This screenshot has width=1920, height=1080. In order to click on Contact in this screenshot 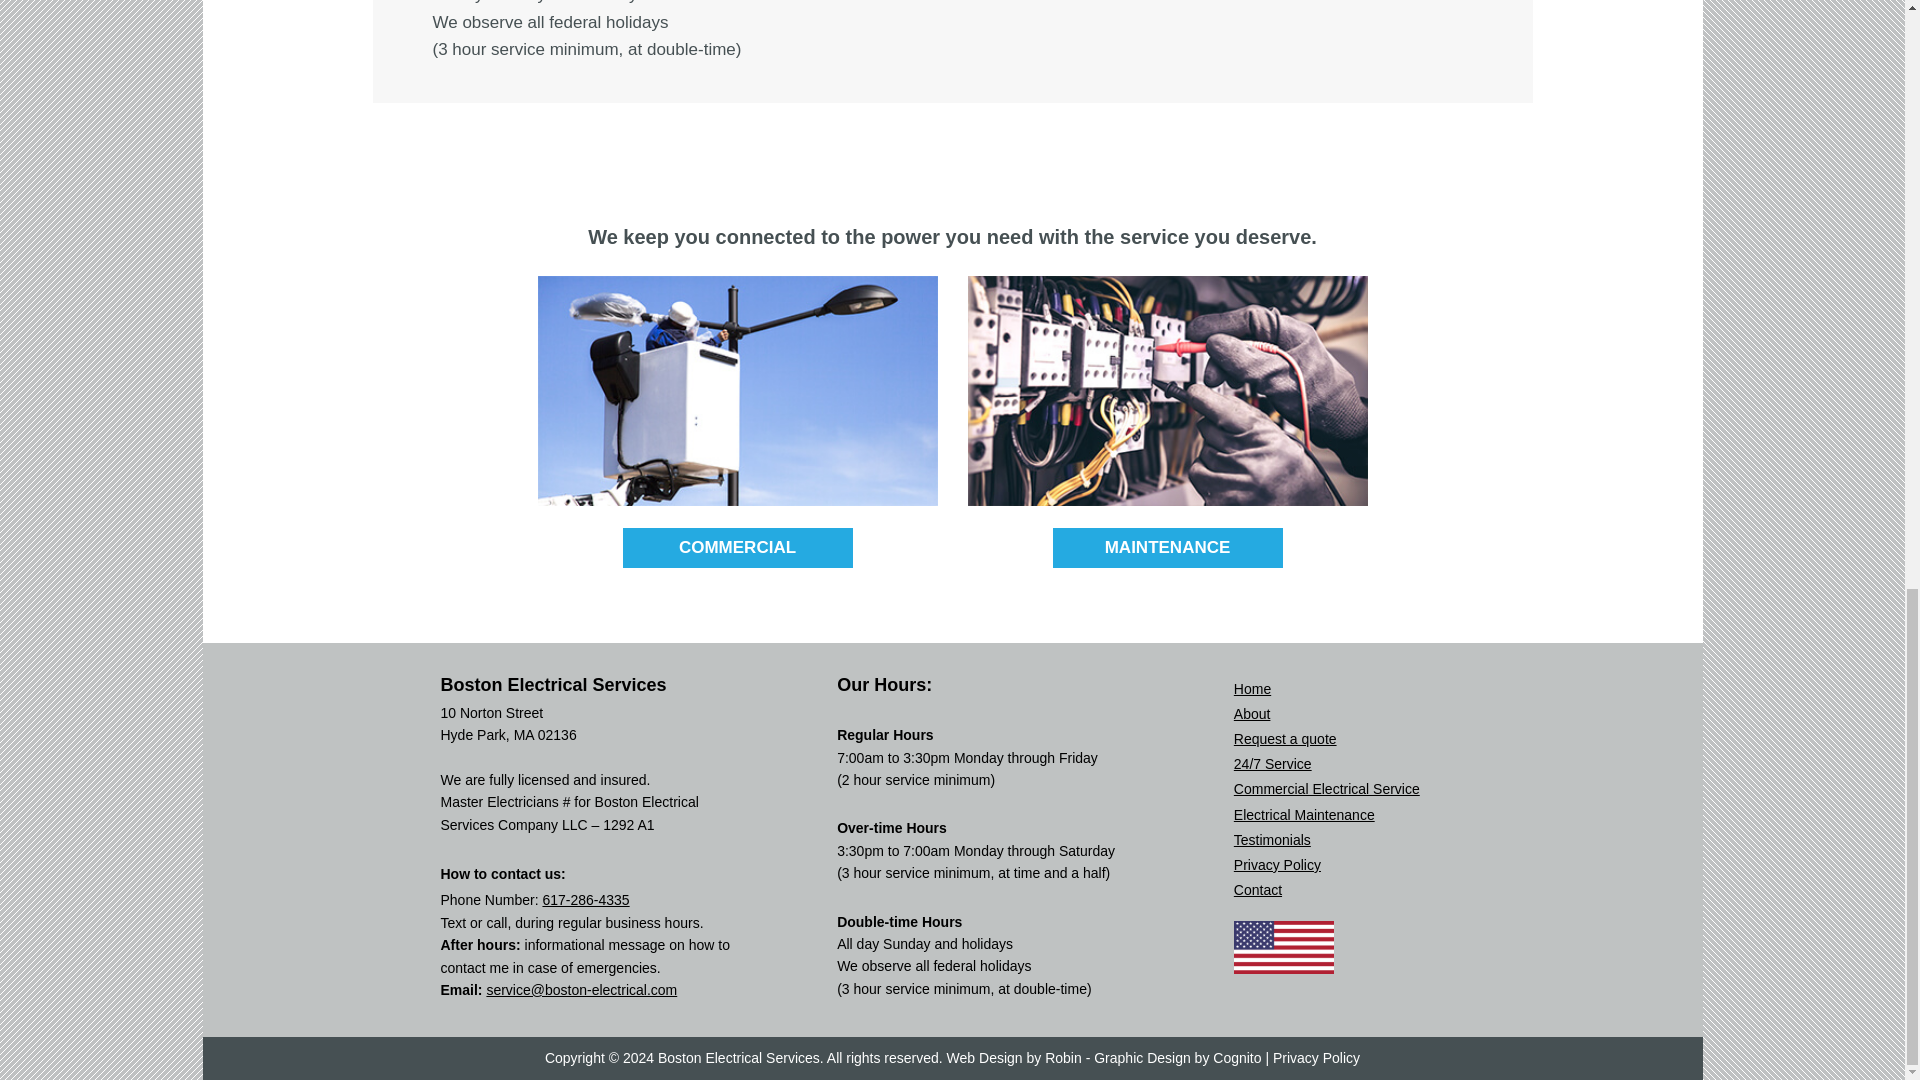, I will do `click(1258, 890)`.